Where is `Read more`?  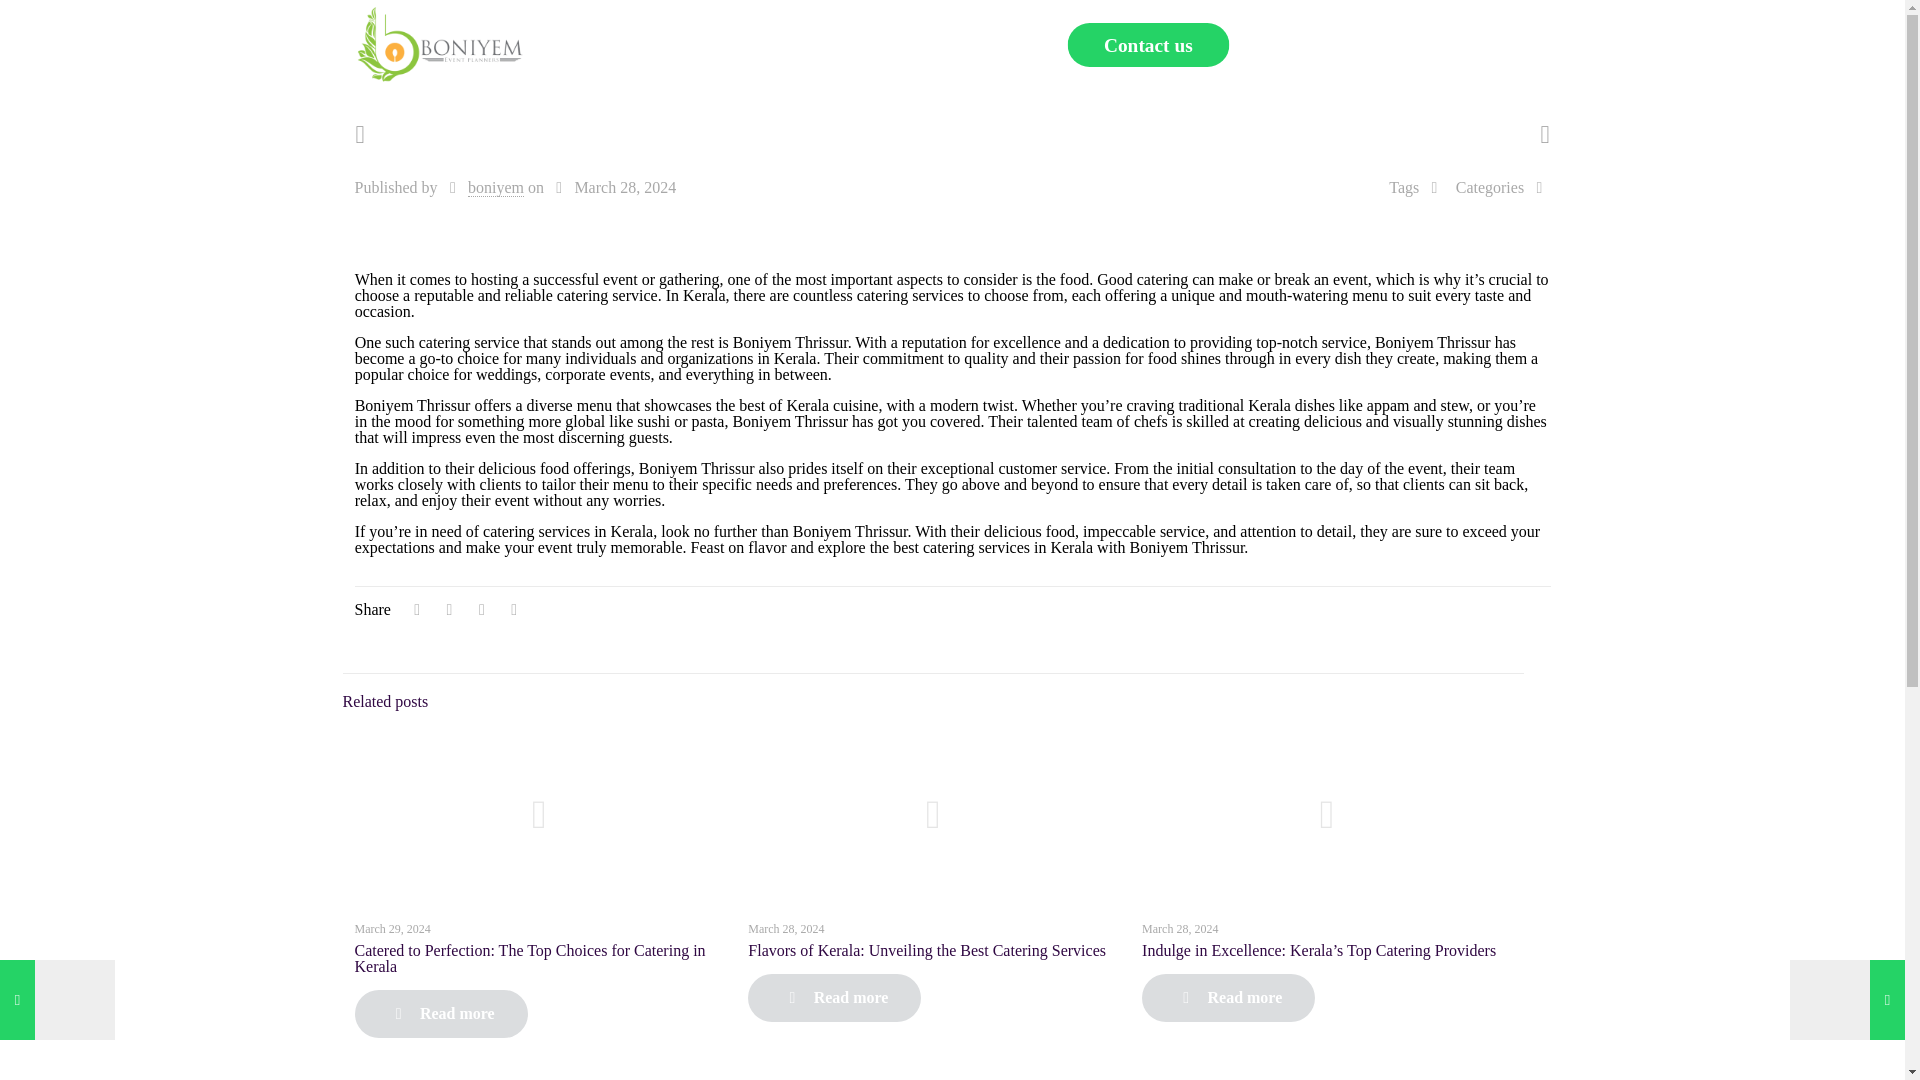
Read more is located at coordinates (440, 1014).